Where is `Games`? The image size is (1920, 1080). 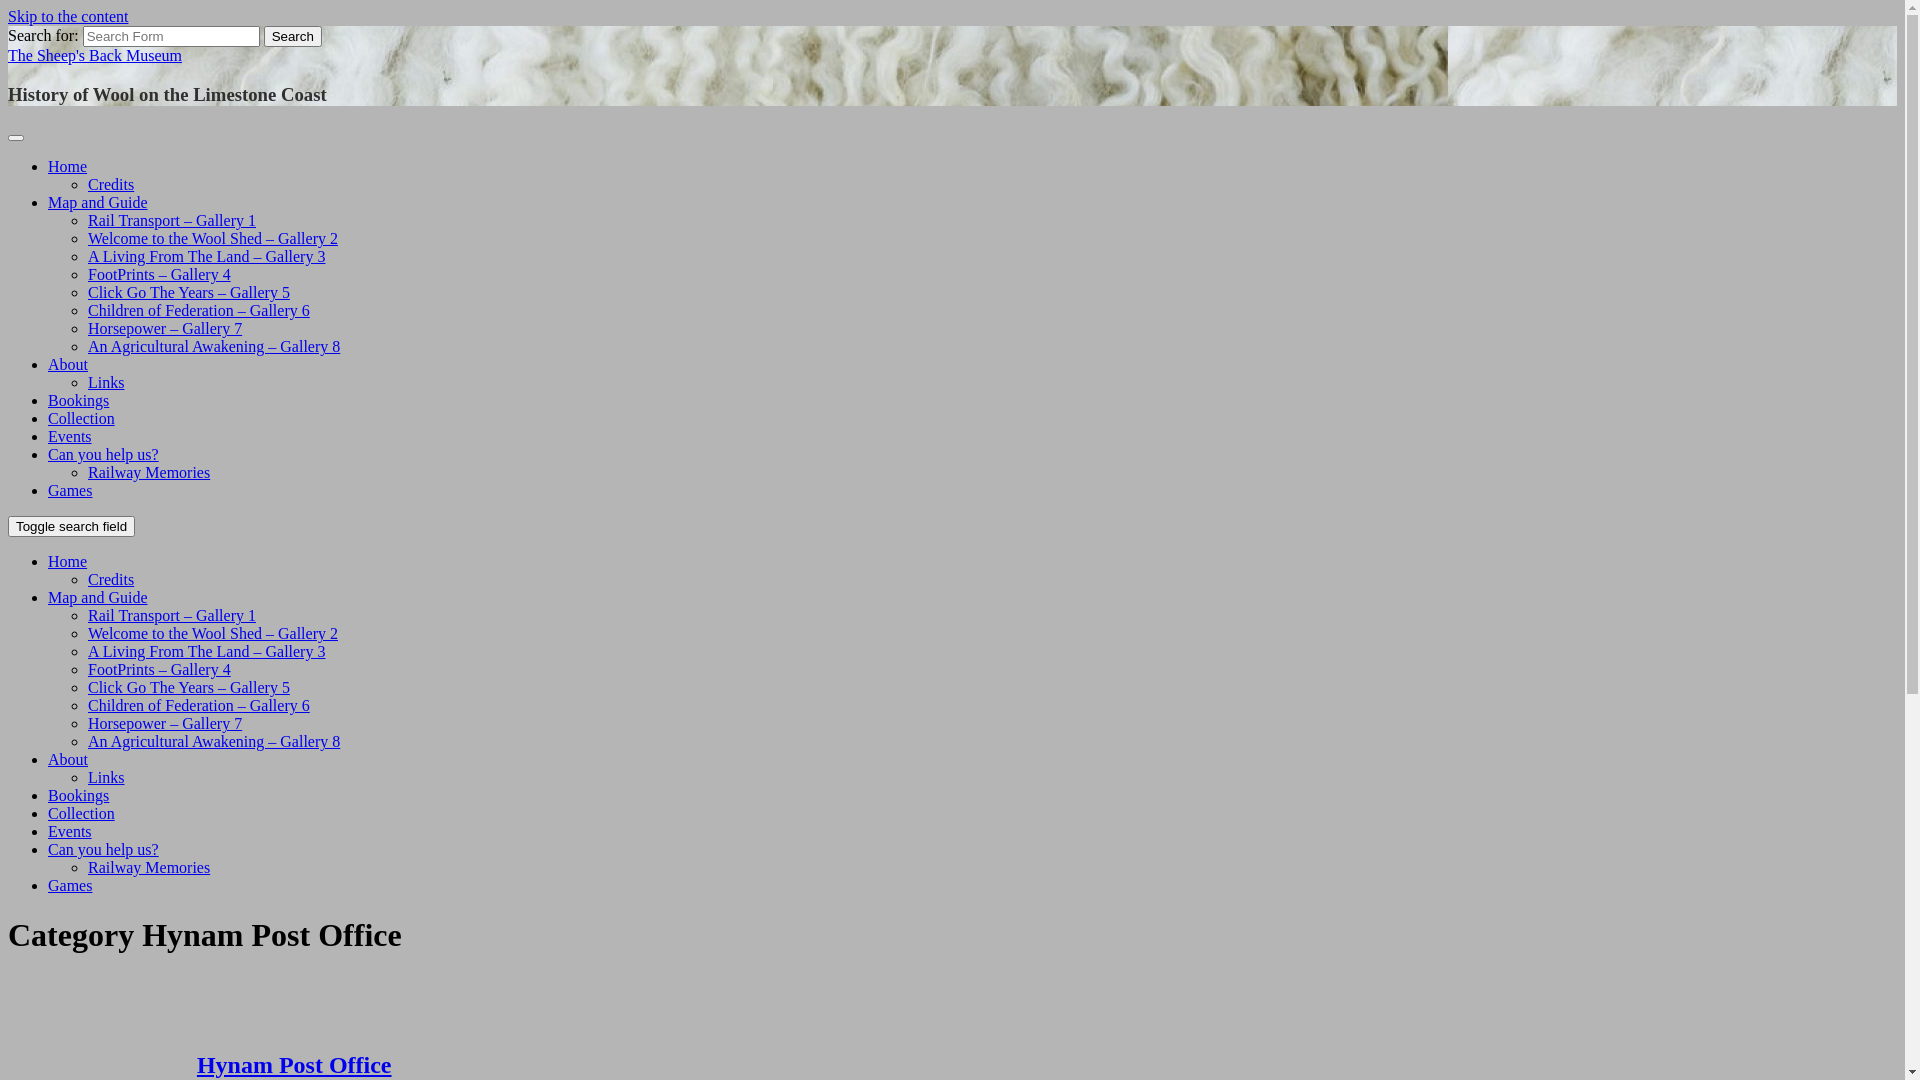
Games is located at coordinates (70, 885).